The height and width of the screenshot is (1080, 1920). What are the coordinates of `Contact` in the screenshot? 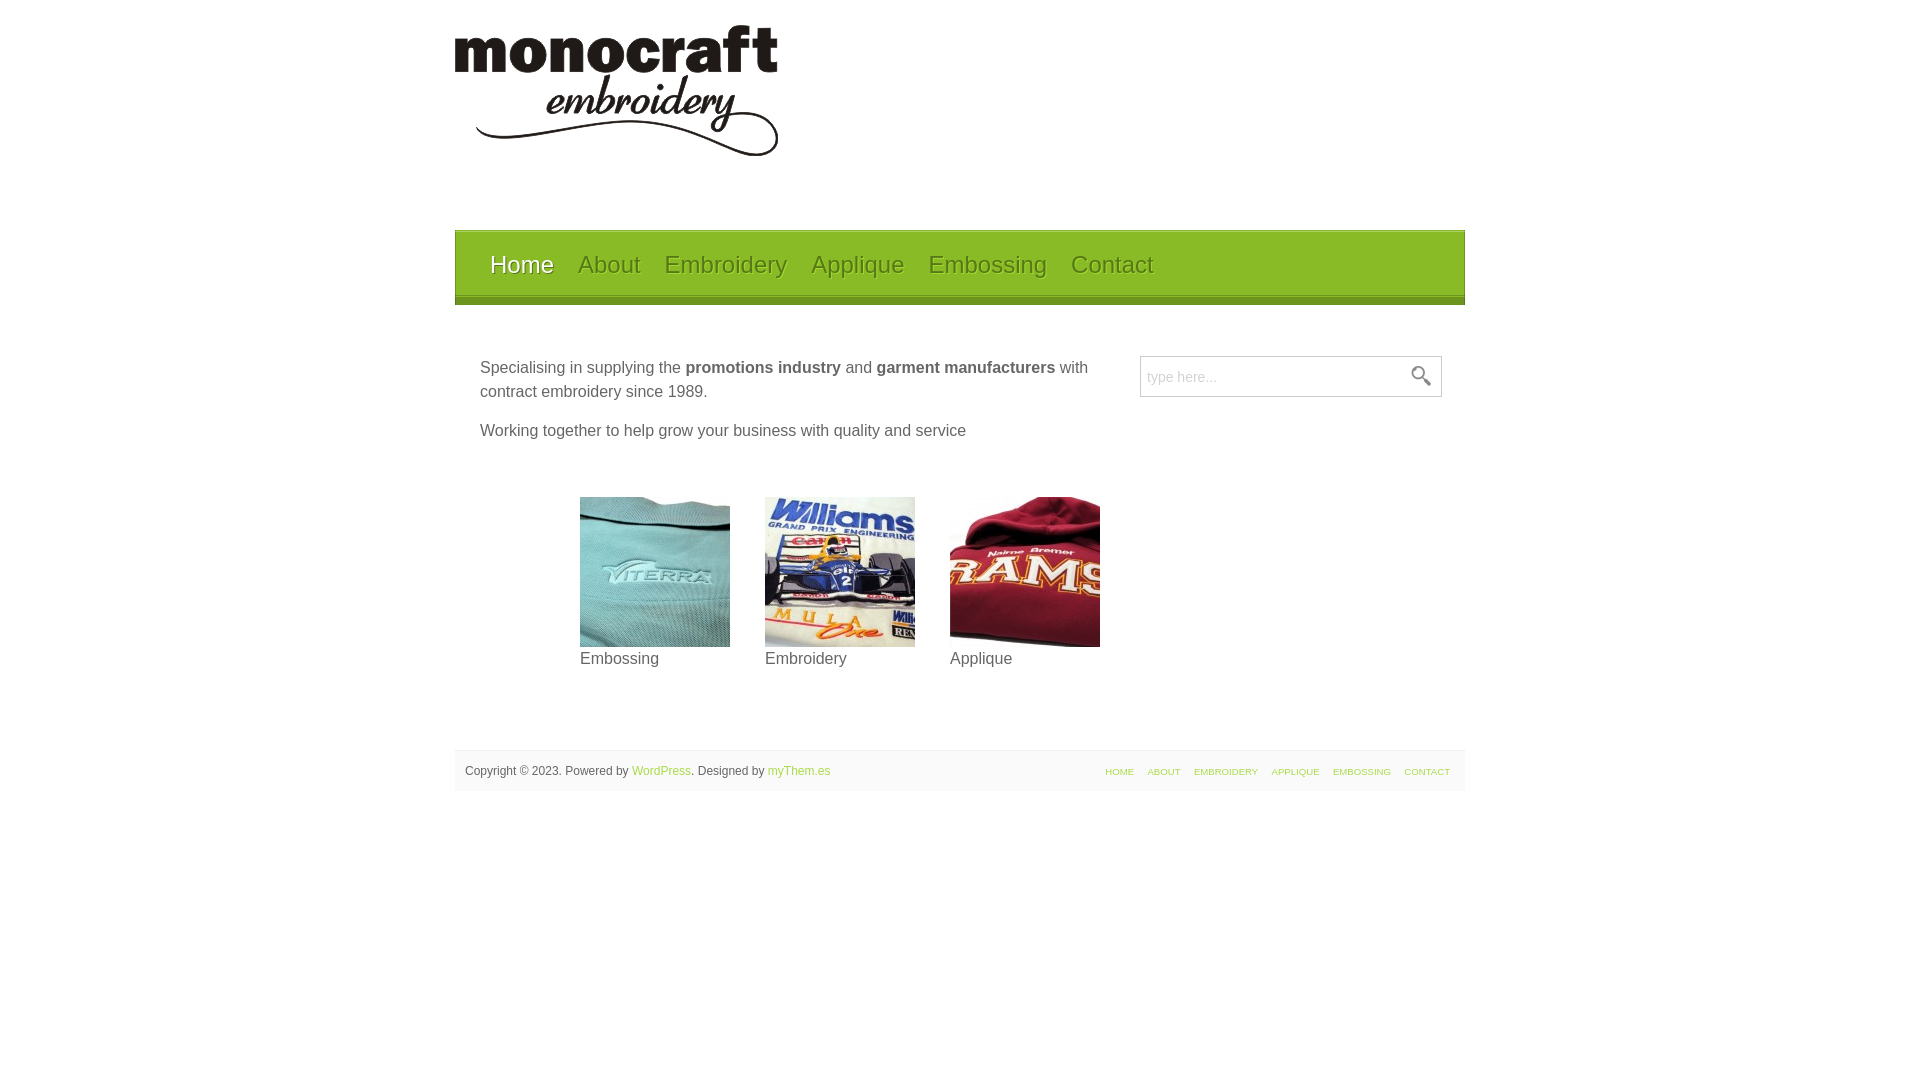 It's located at (1112, 267).